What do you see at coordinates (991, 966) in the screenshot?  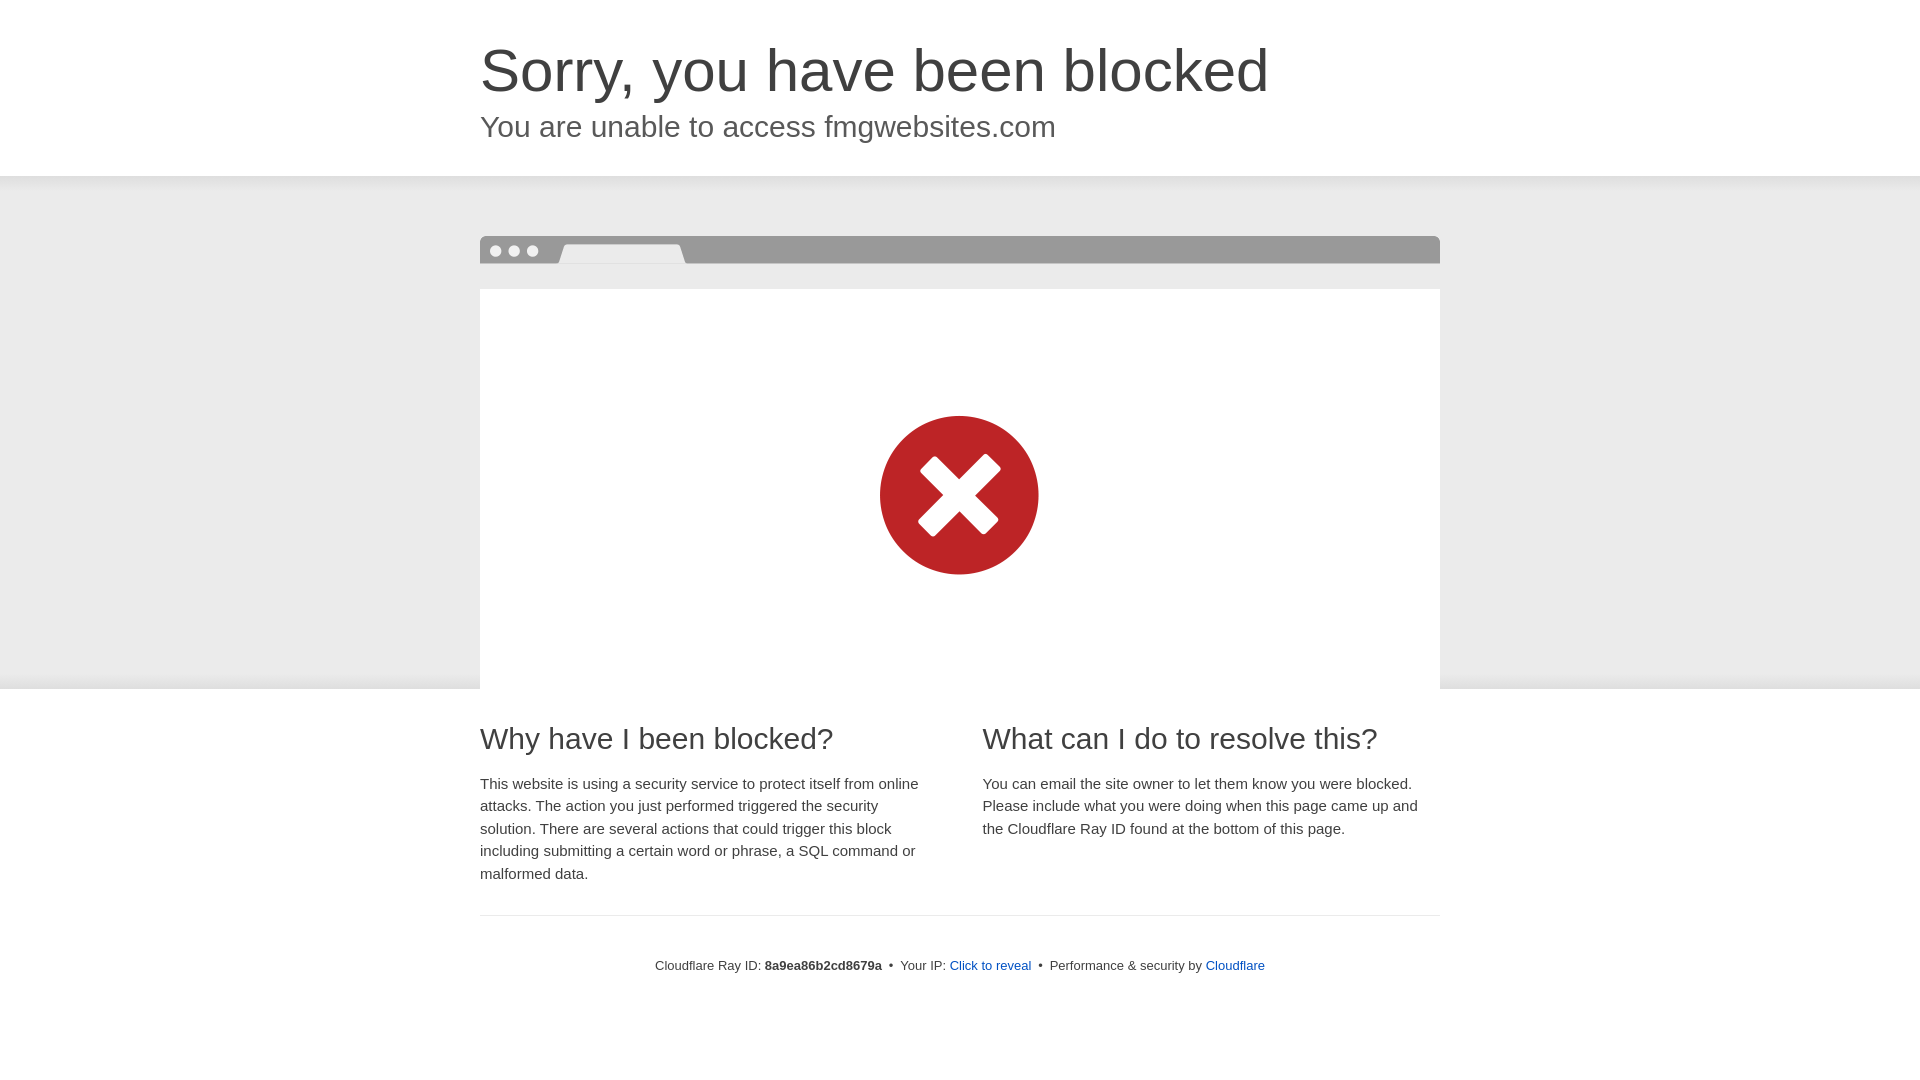 I see `Click to reveal` at bounding box center [991, 966].